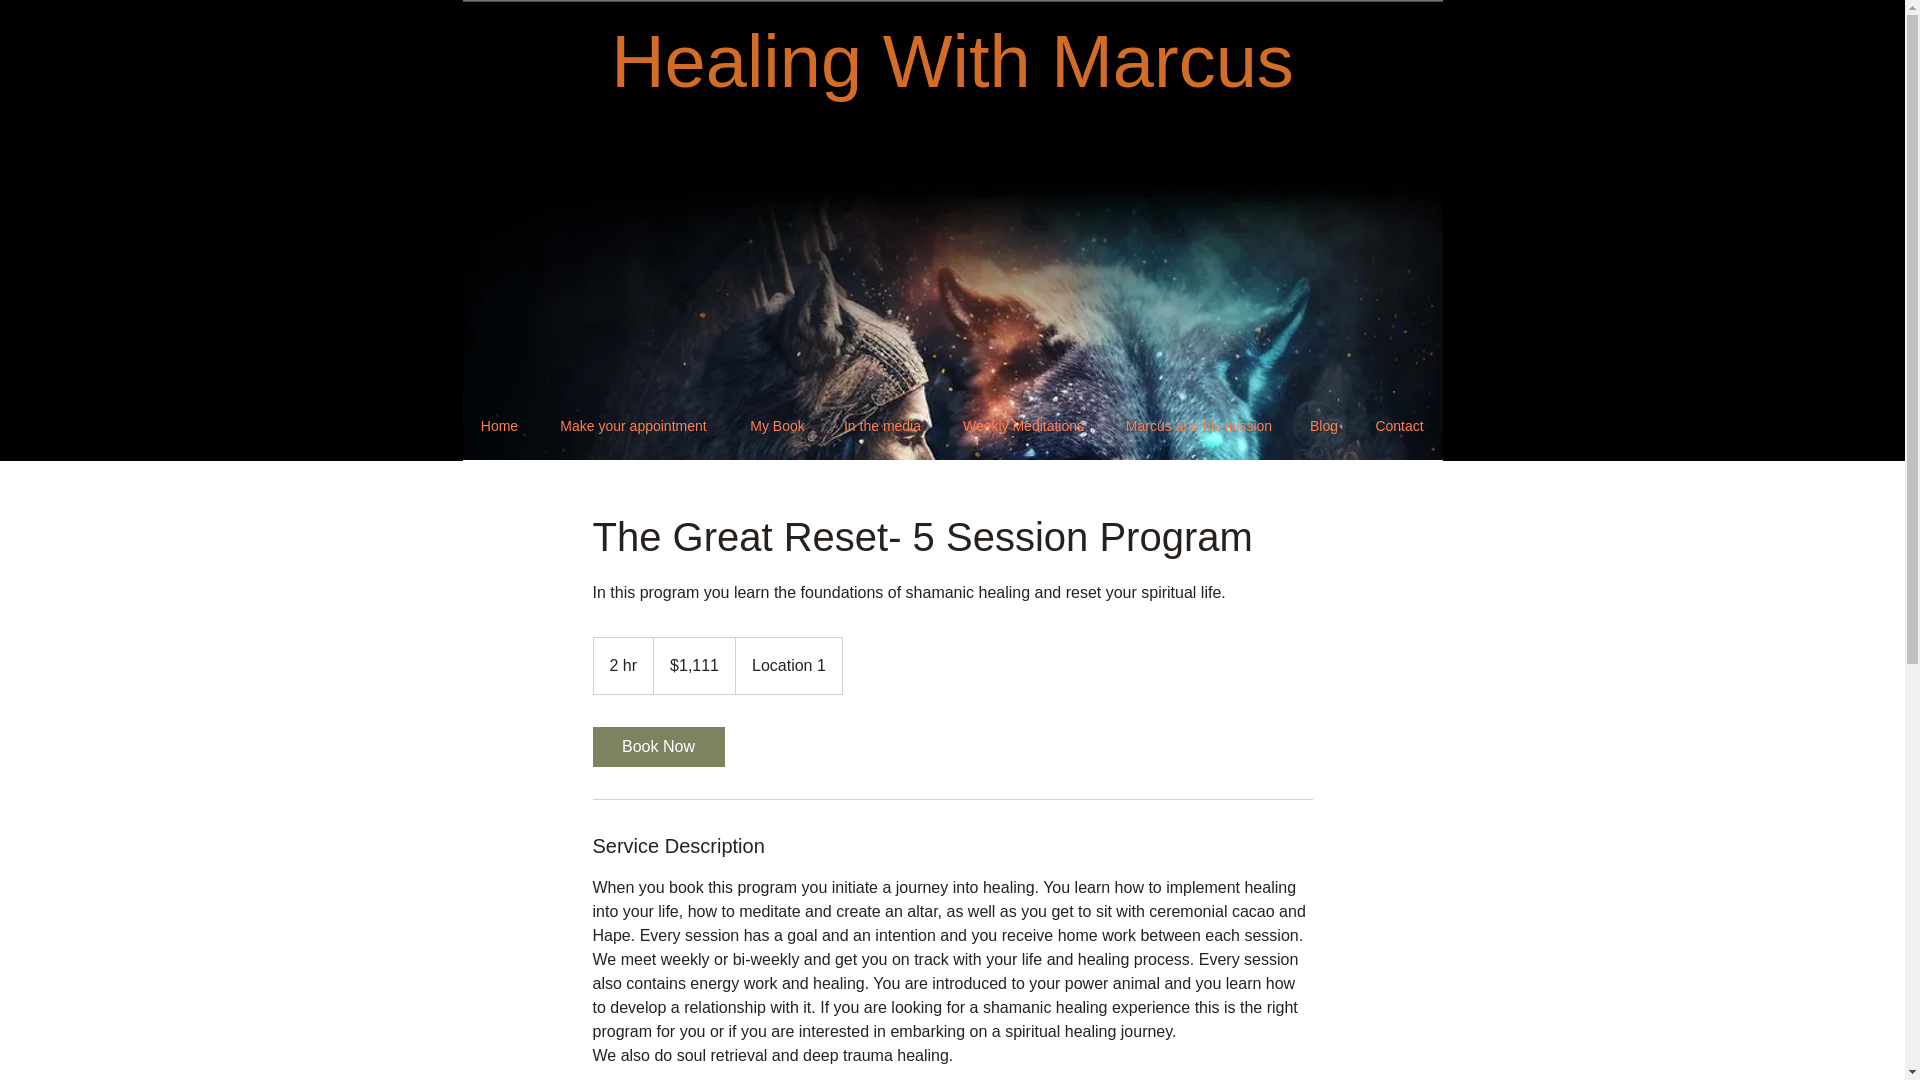  I want to click on Contact, so click(1398, 426).